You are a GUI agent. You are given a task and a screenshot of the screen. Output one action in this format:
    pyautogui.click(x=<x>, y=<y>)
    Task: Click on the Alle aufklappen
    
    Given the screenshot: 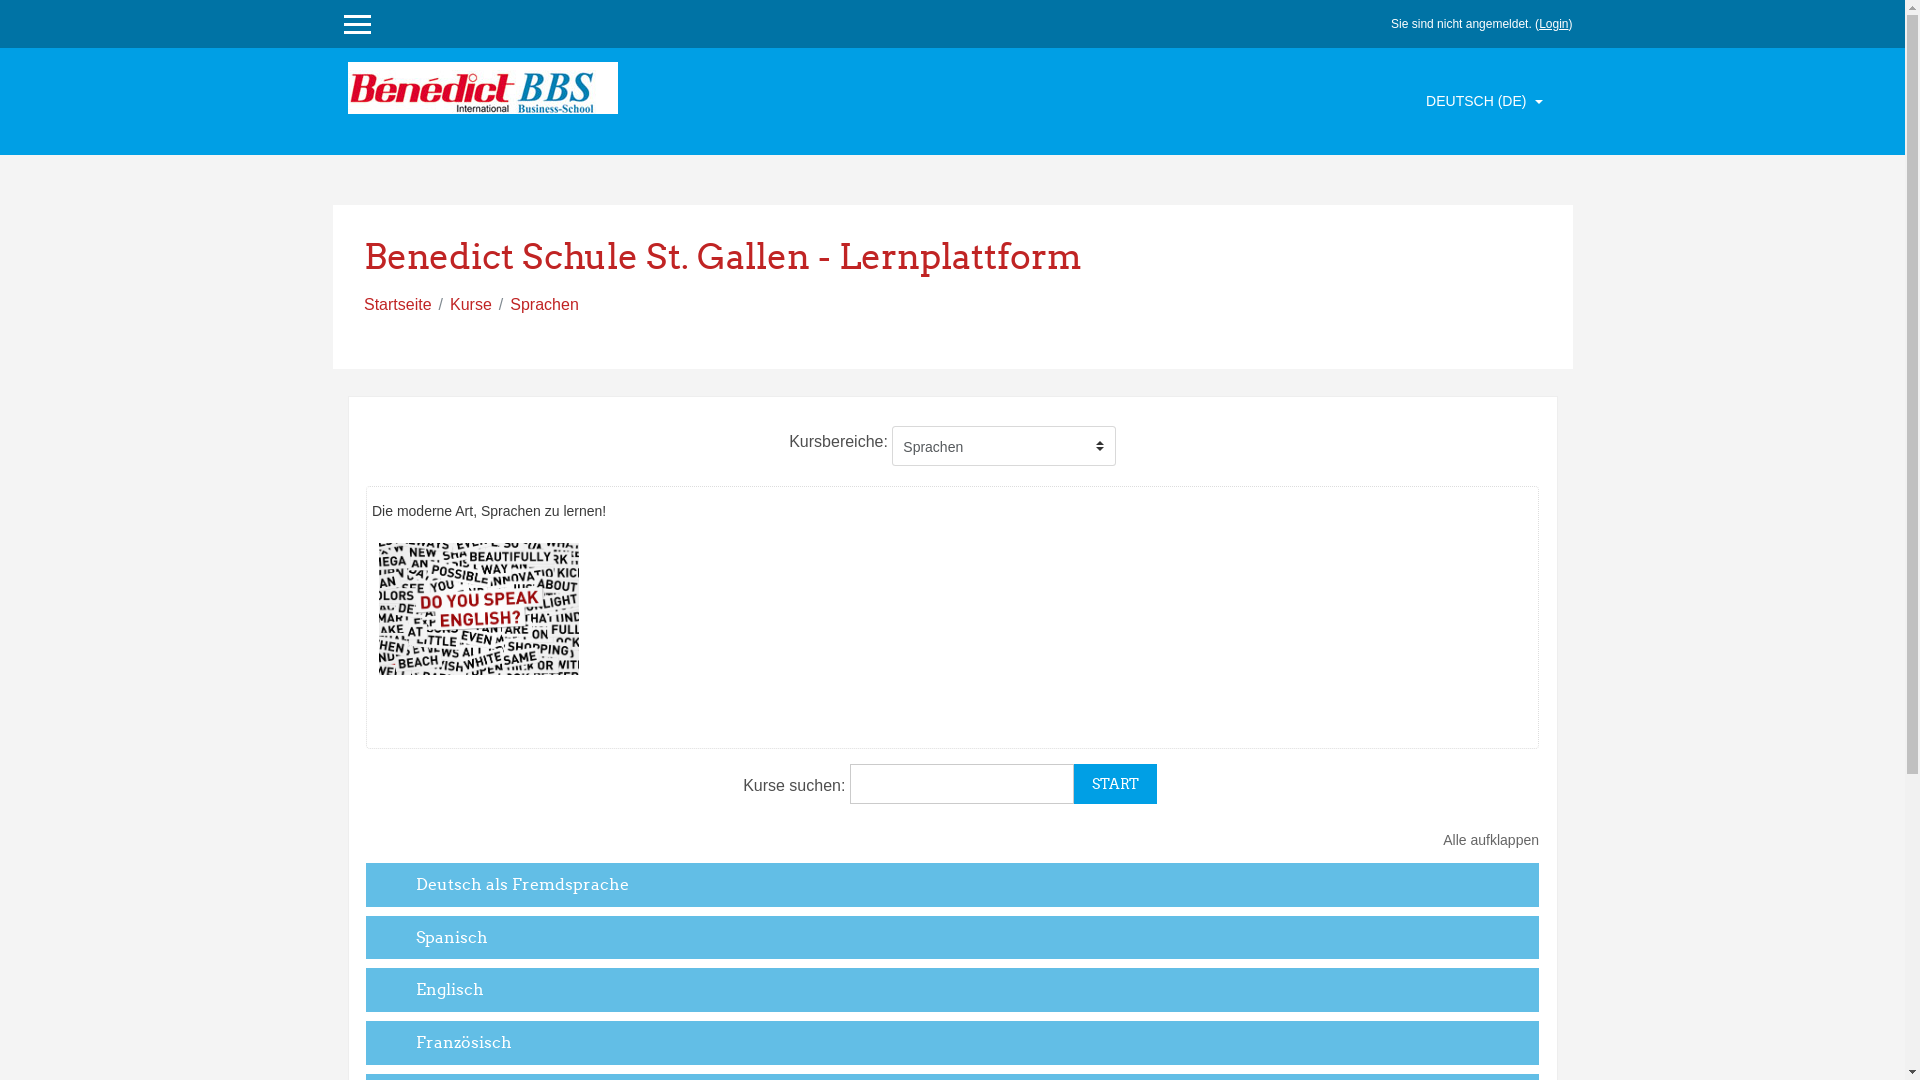 What is the action you would take?
    pyautogui.click(x=1481, y=840)
    